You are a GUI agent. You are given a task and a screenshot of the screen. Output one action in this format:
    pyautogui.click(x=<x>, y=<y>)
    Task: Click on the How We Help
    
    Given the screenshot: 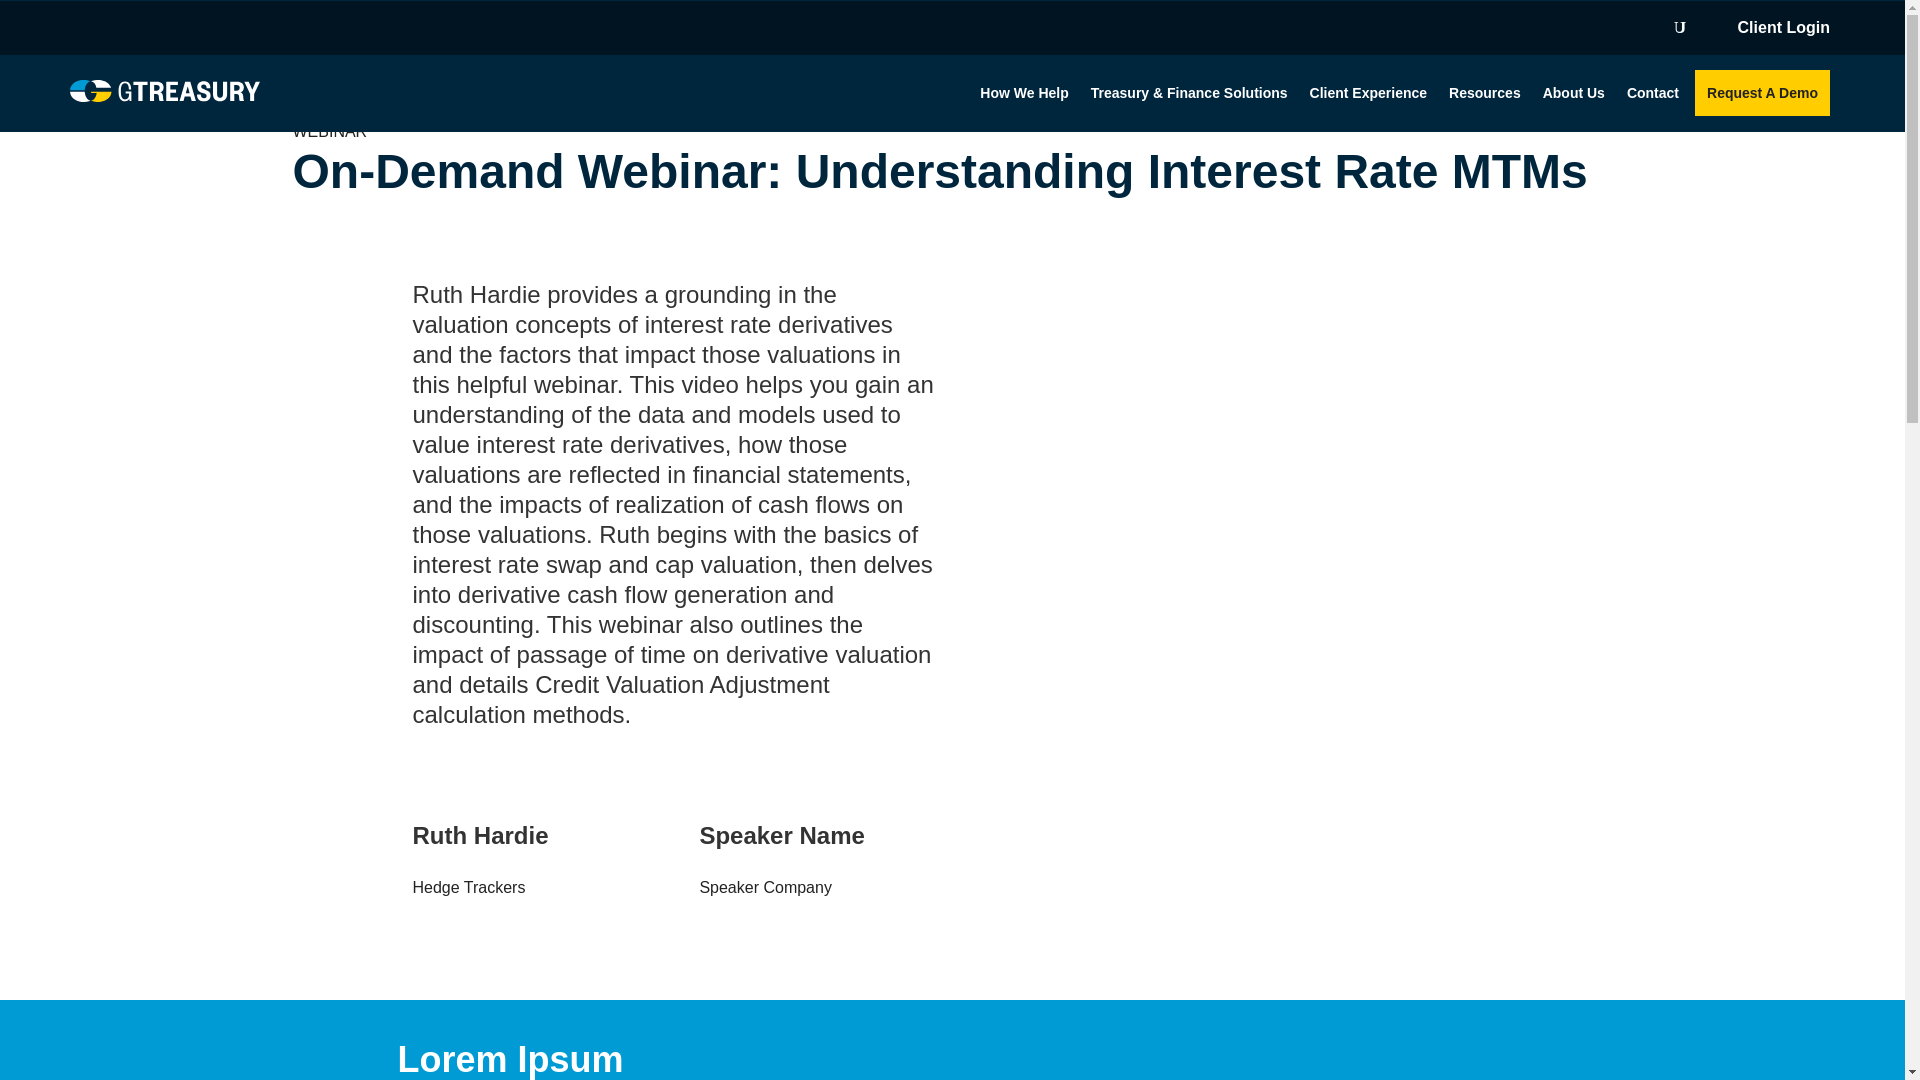 What is the action you would take?
    pyautogui.click(x=1023, y=92)
    